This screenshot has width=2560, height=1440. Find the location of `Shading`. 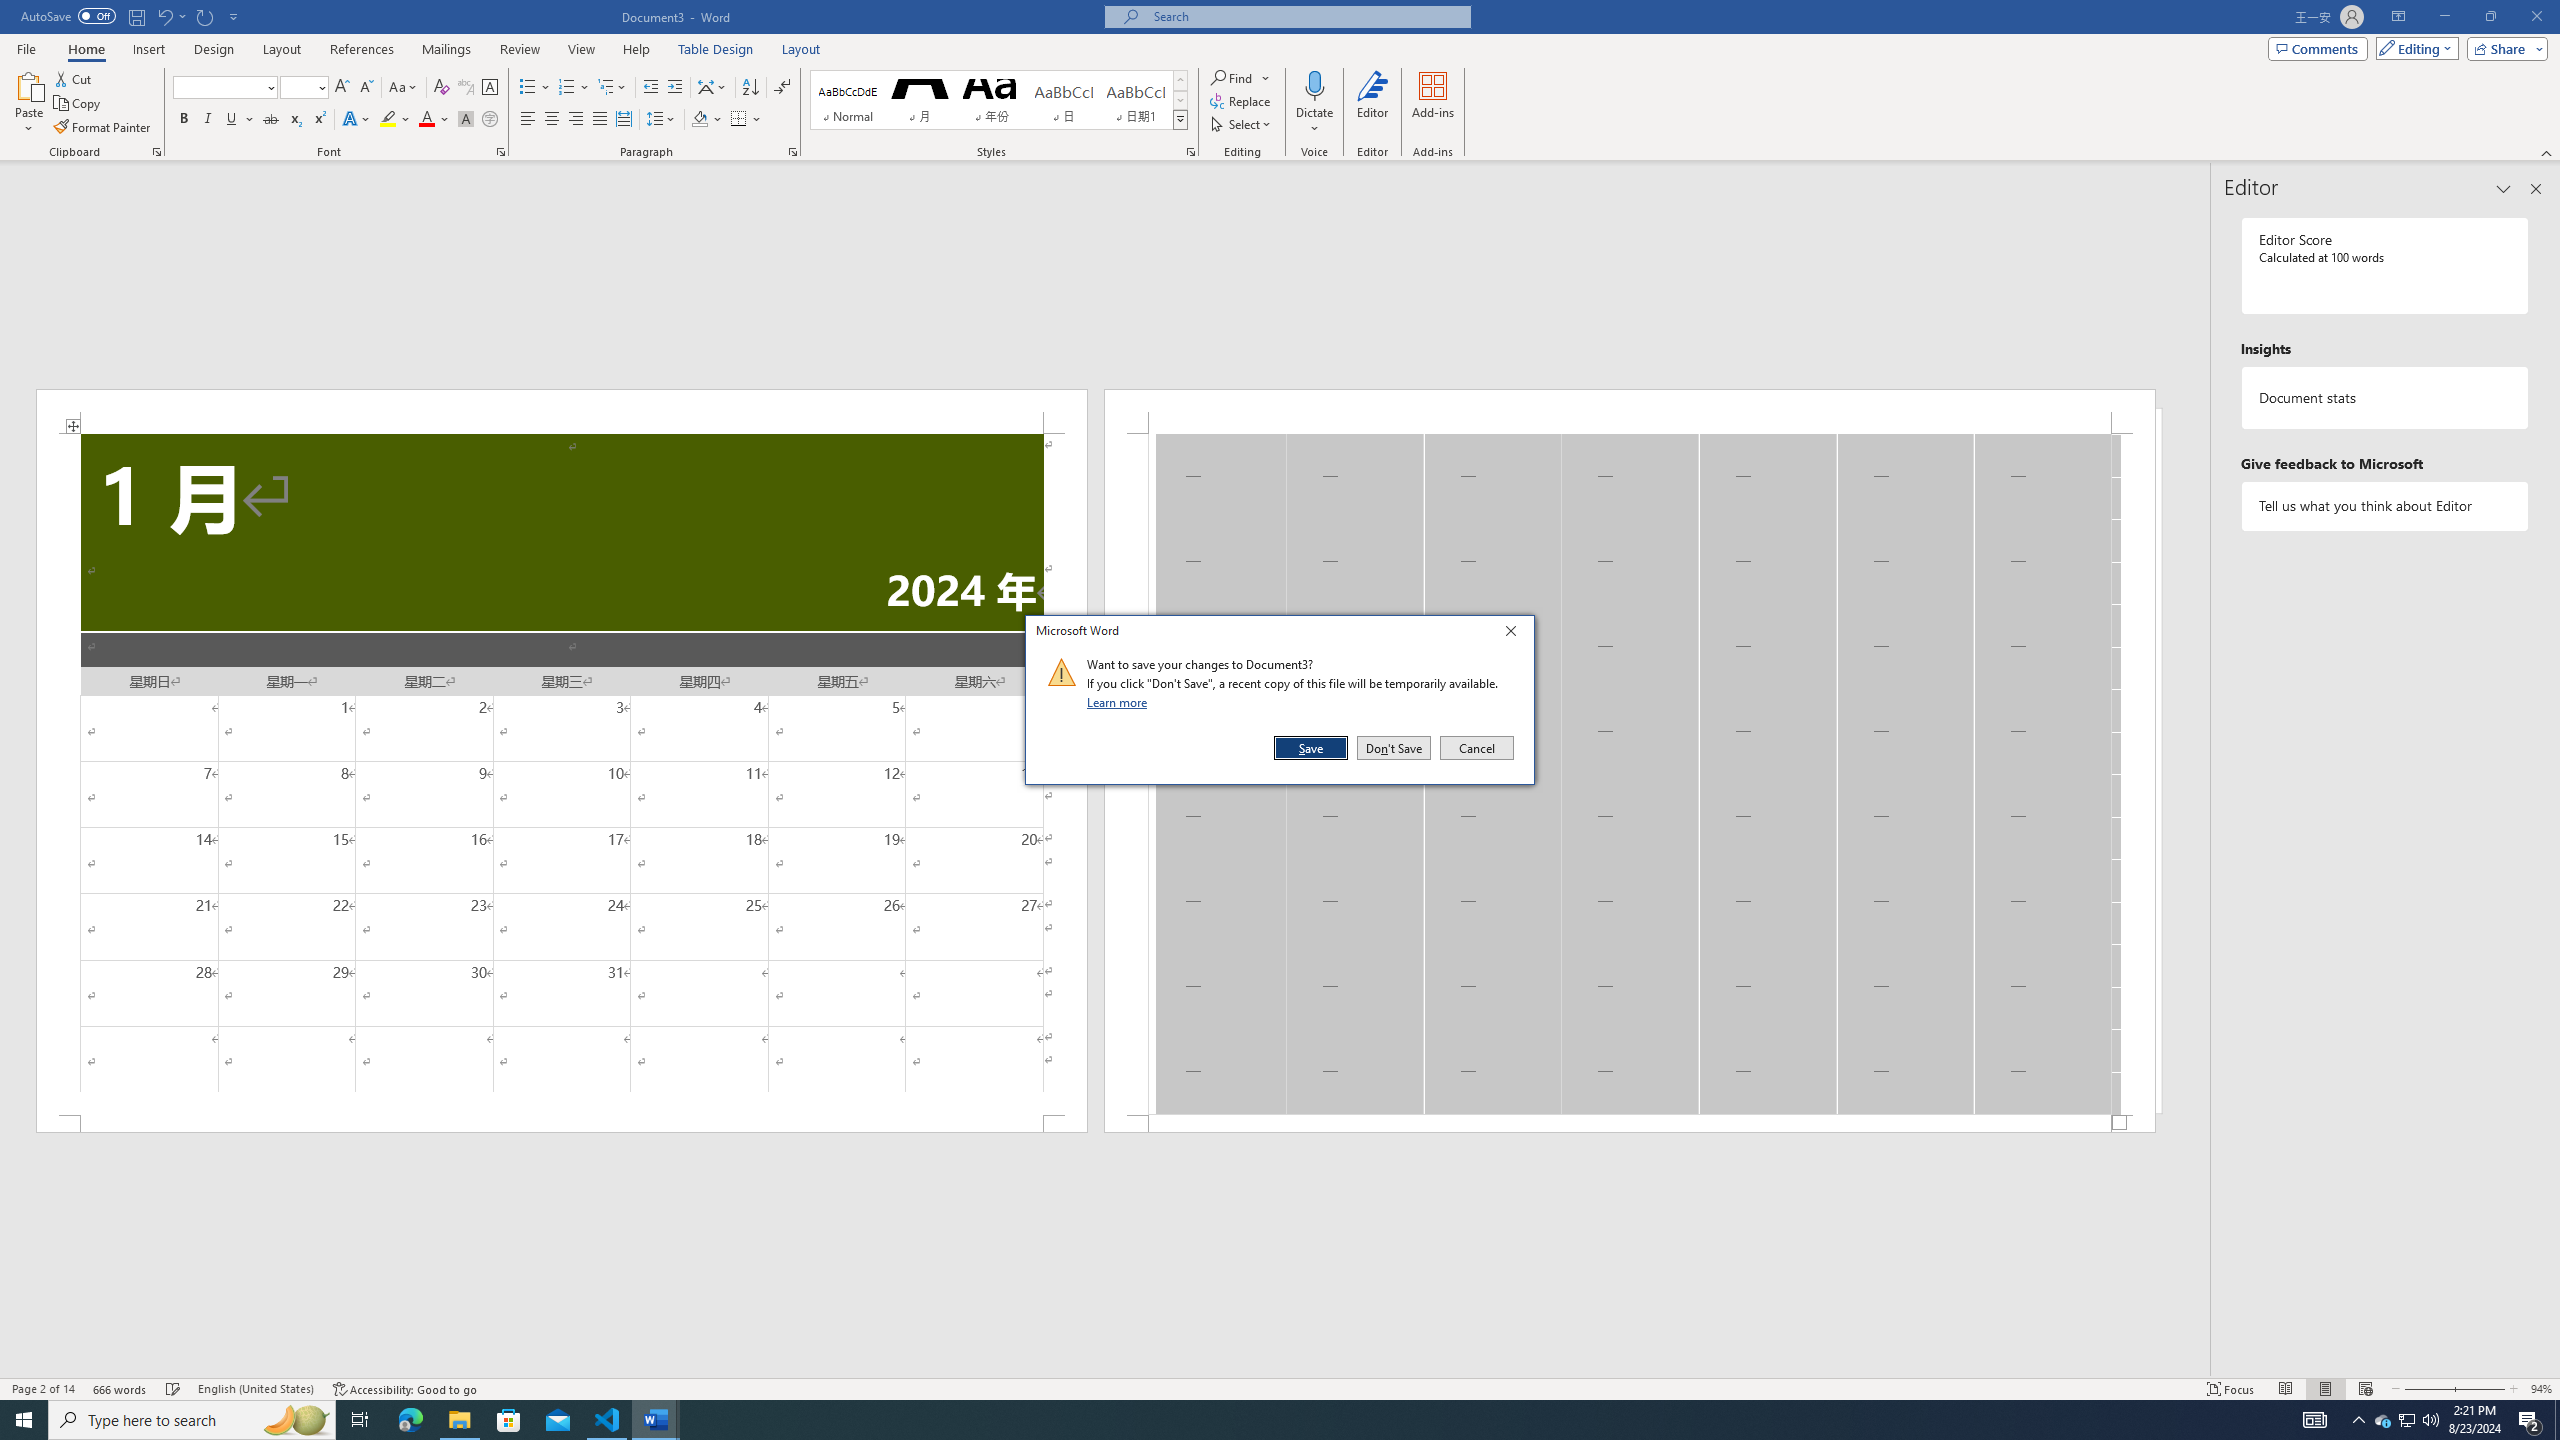

Shading is located at coordinates (708, 120).